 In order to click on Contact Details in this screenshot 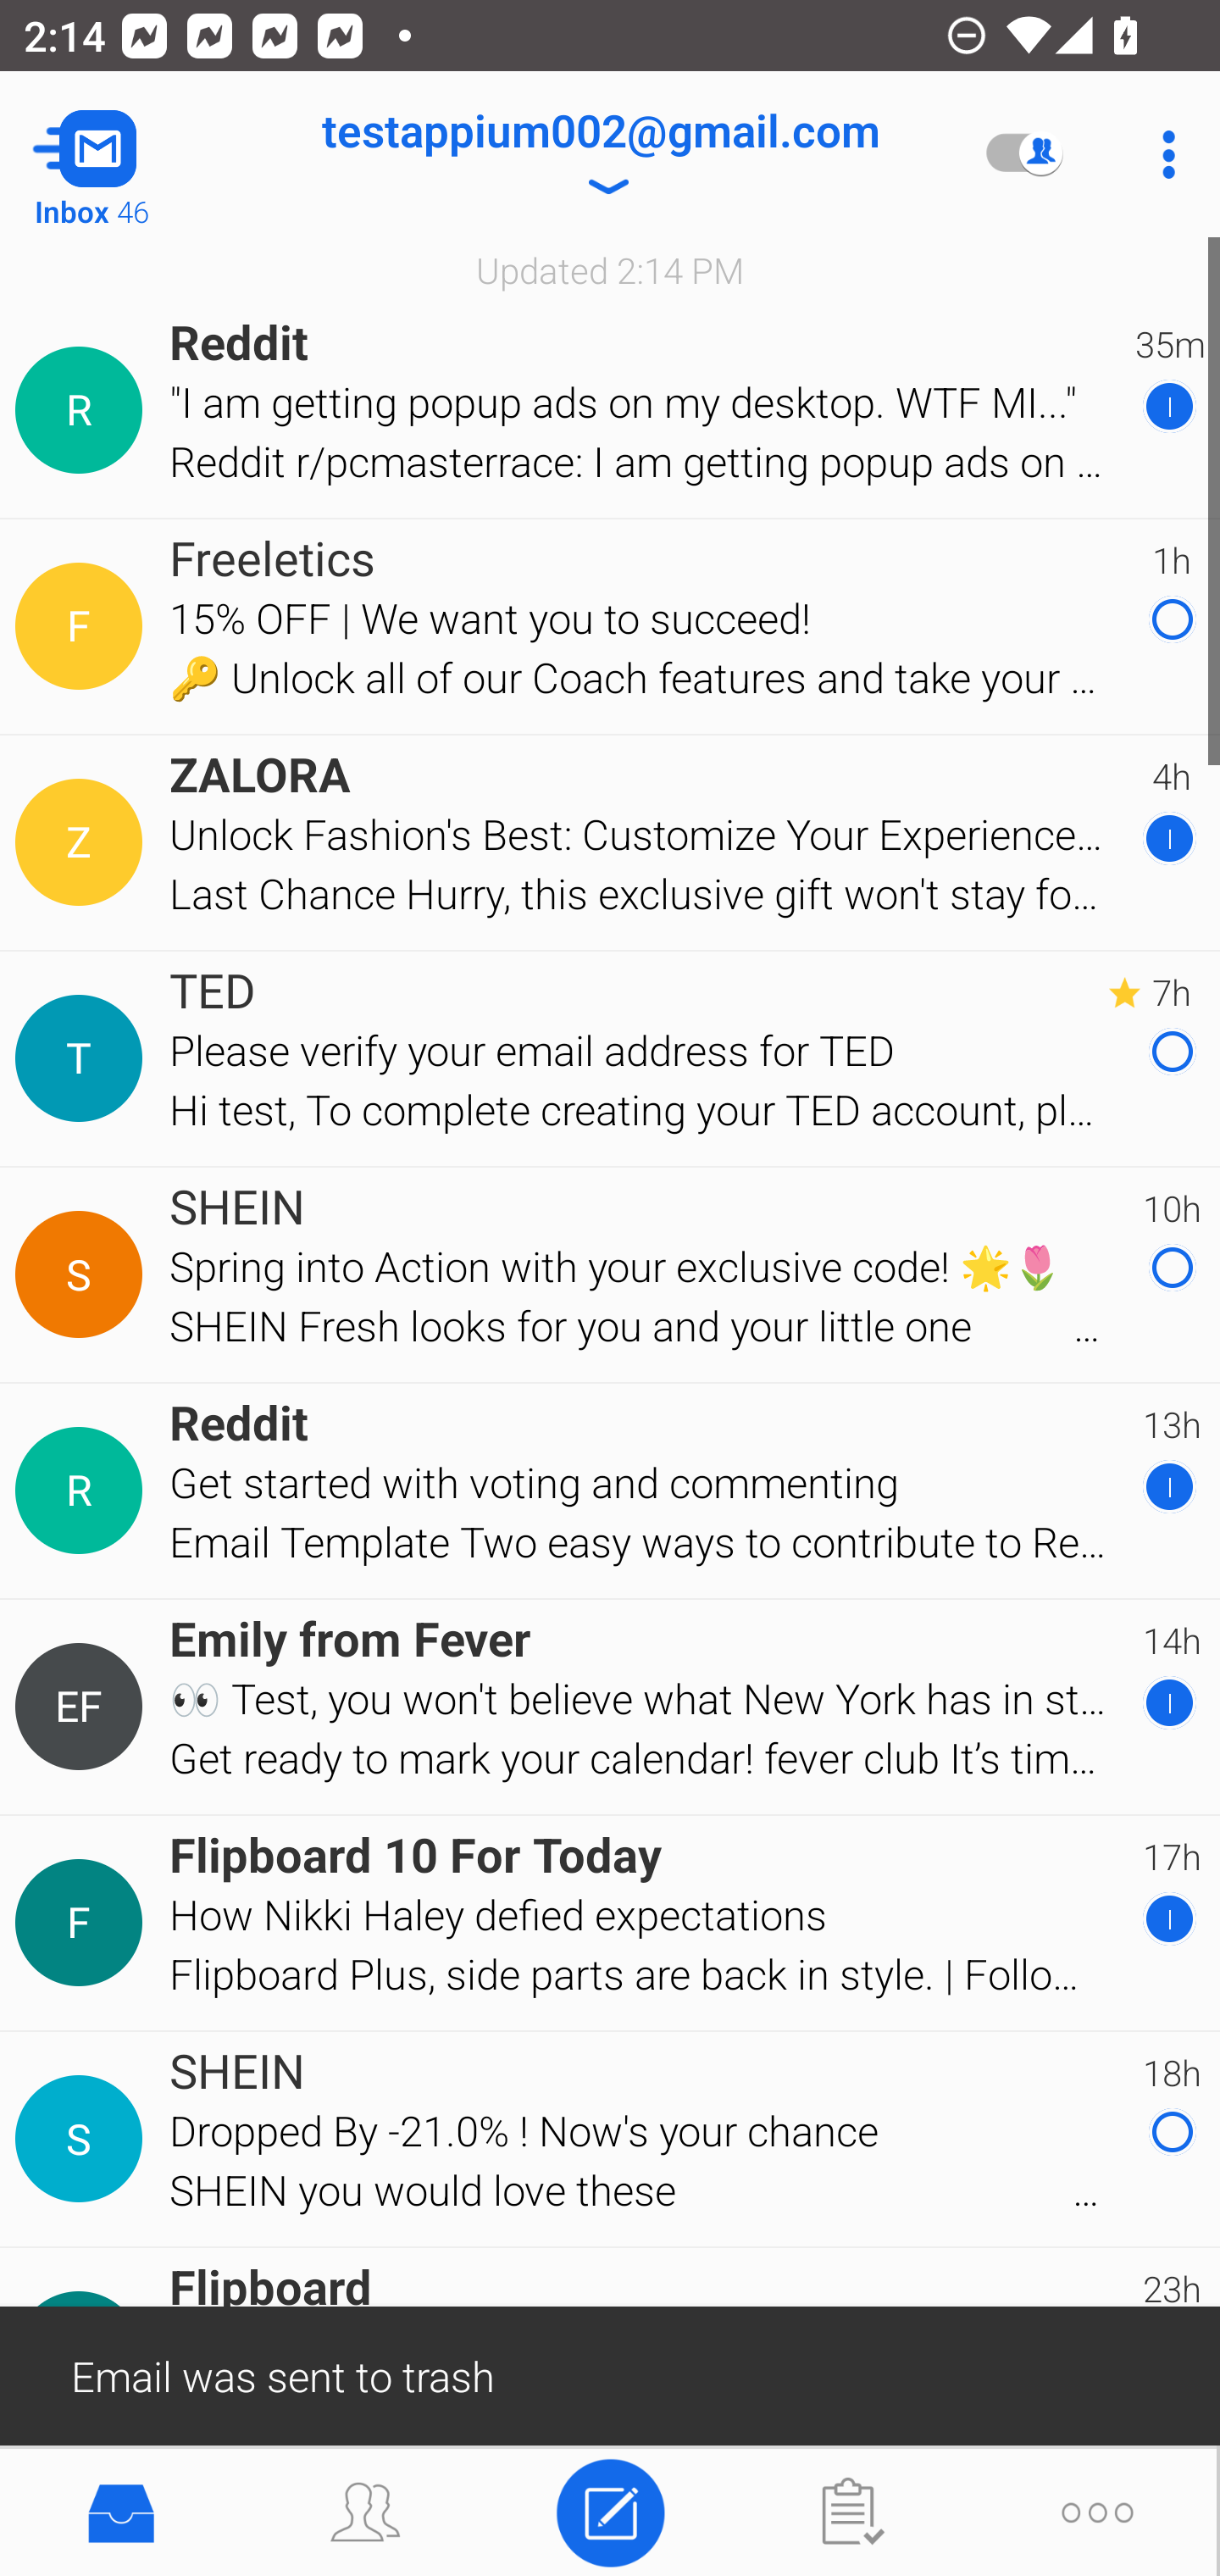, I will do `click(83, 2139)`.